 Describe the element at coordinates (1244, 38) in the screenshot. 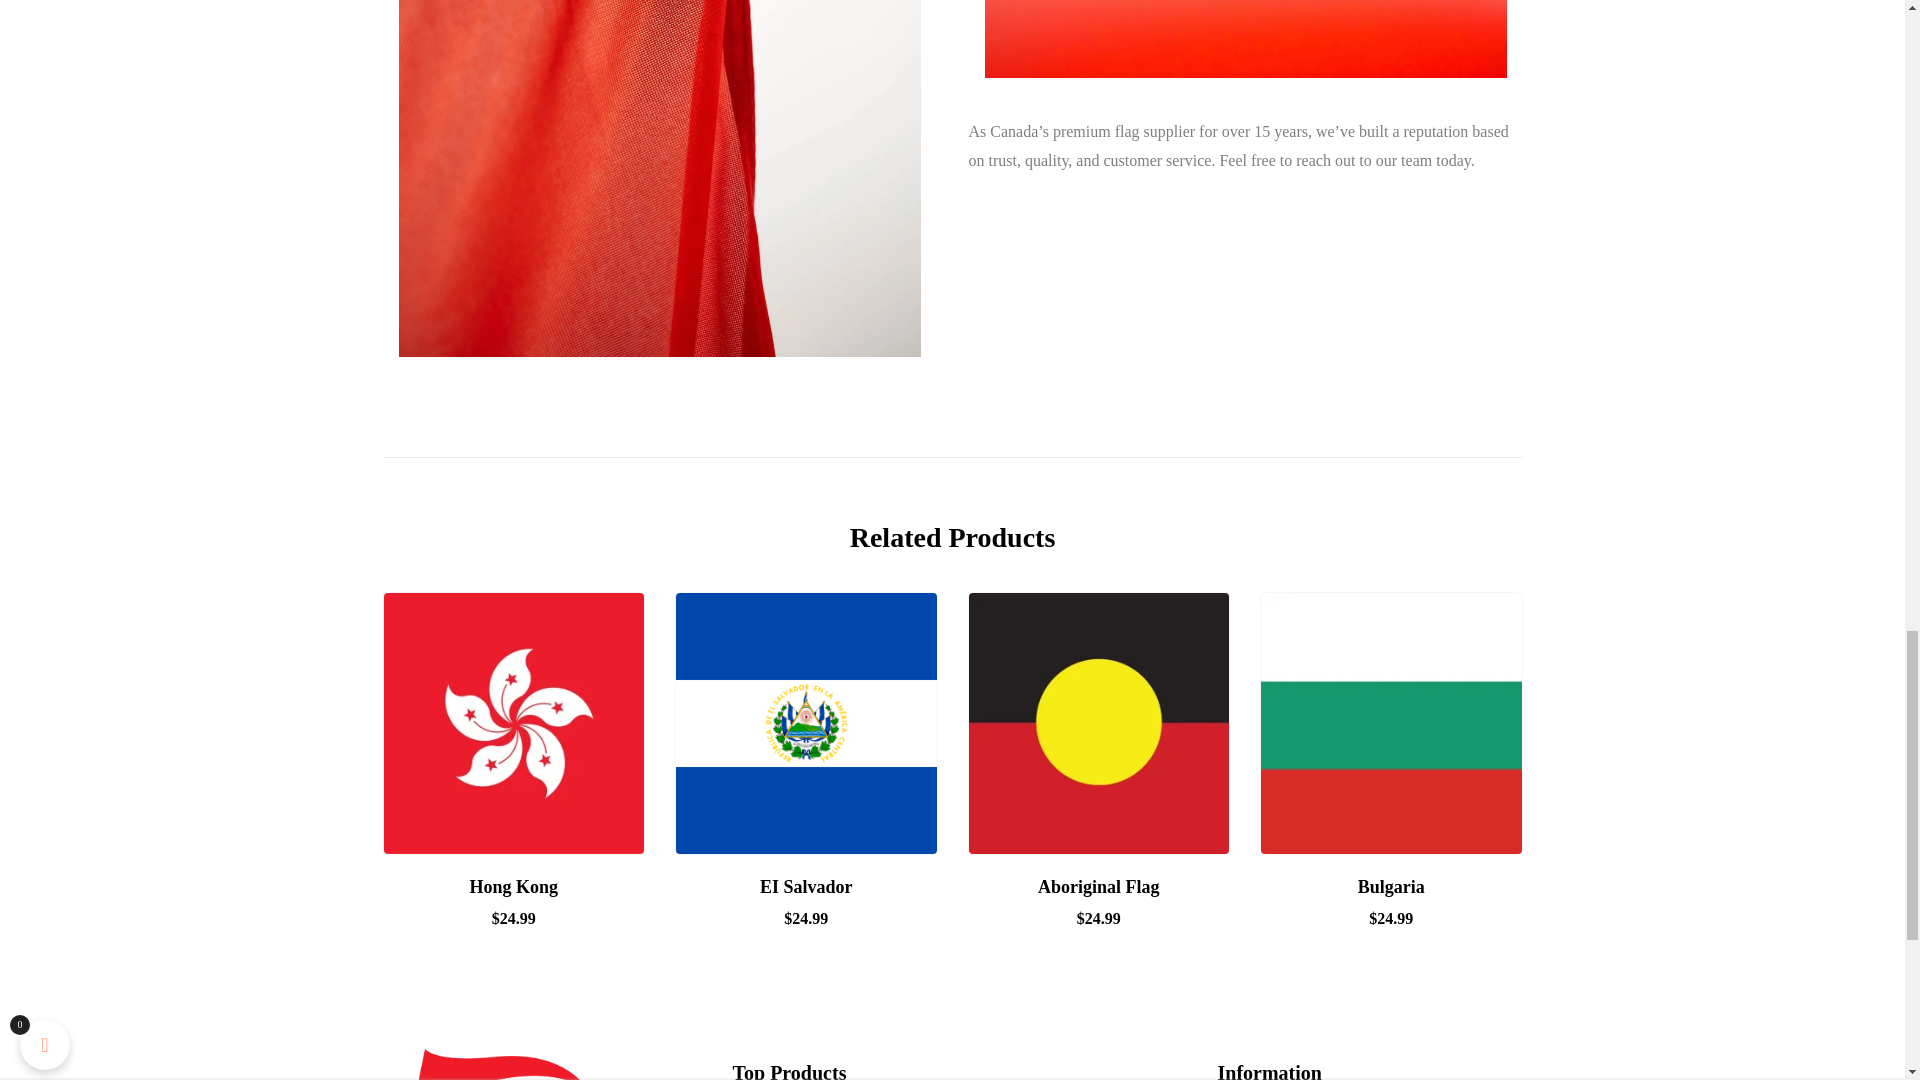

I see `DSC03869` at that location.